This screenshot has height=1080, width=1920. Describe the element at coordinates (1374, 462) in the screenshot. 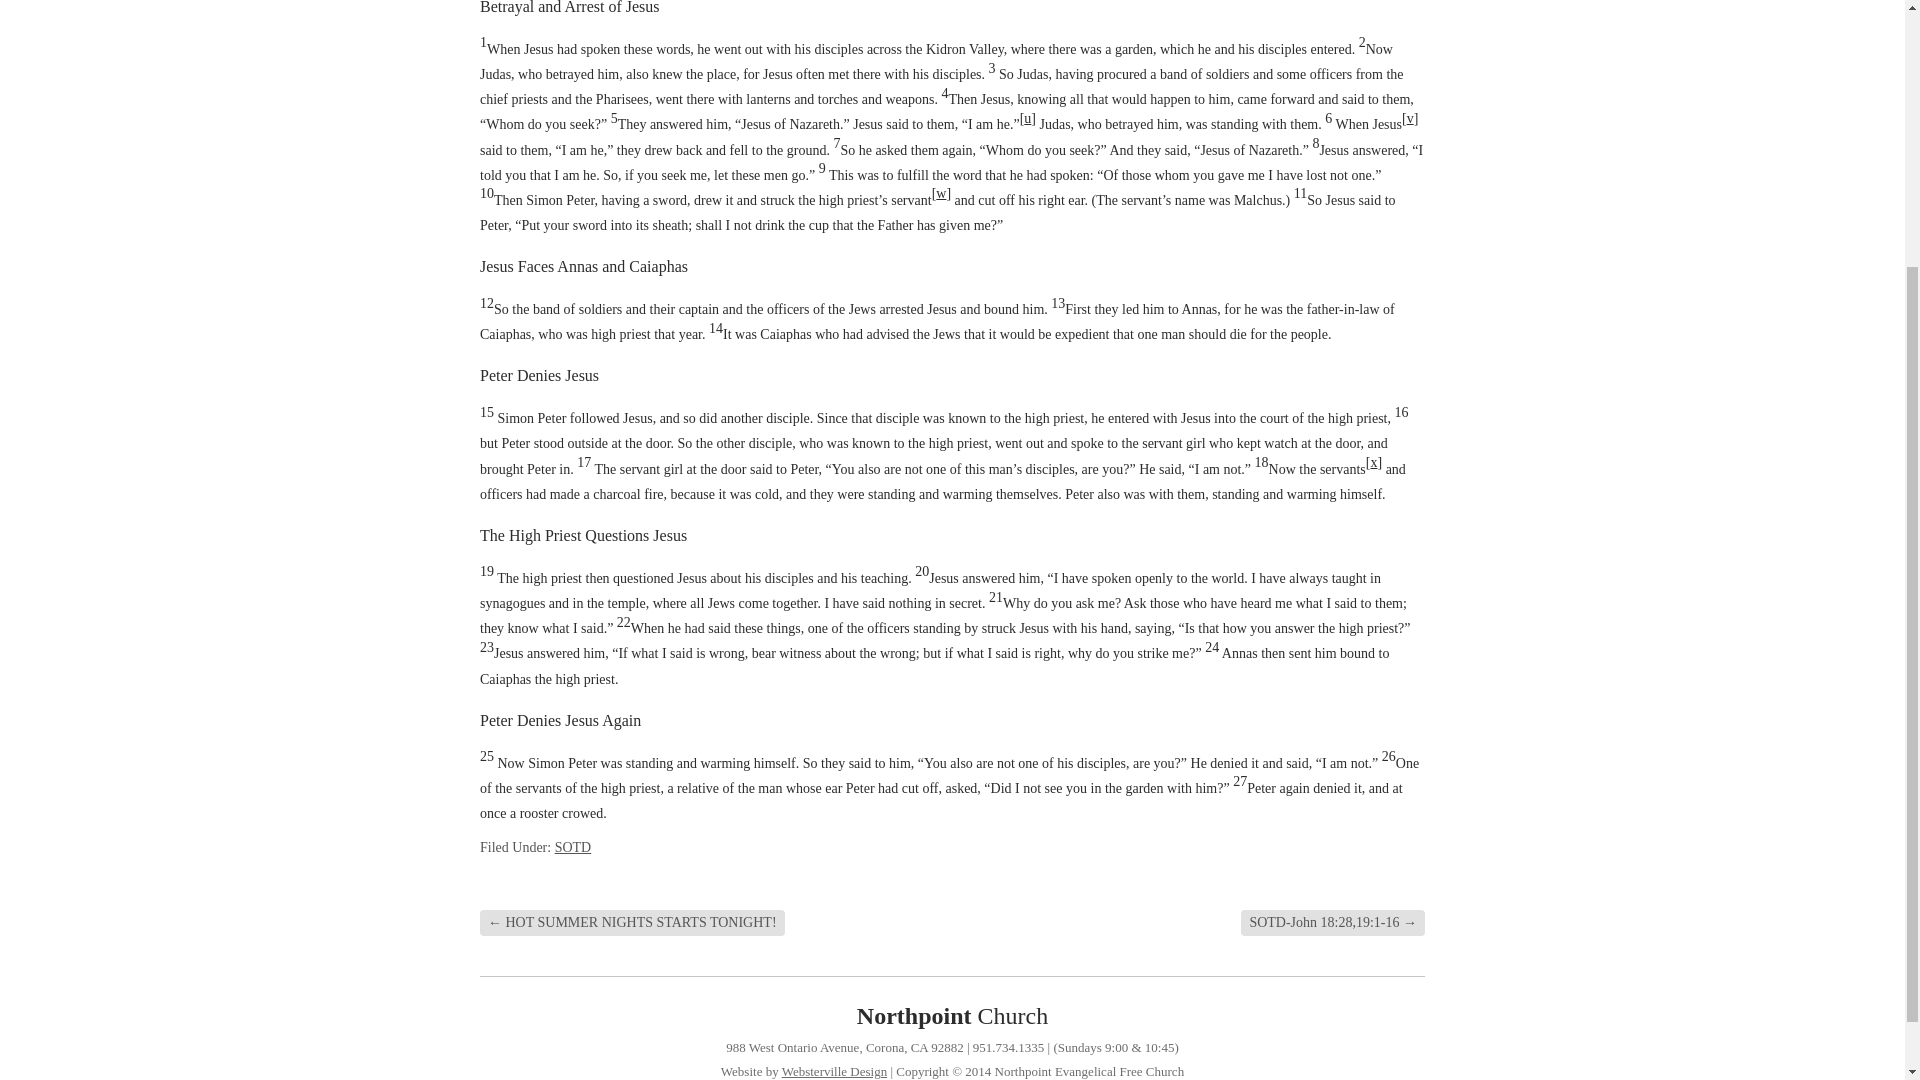

I see `"See` at that location.